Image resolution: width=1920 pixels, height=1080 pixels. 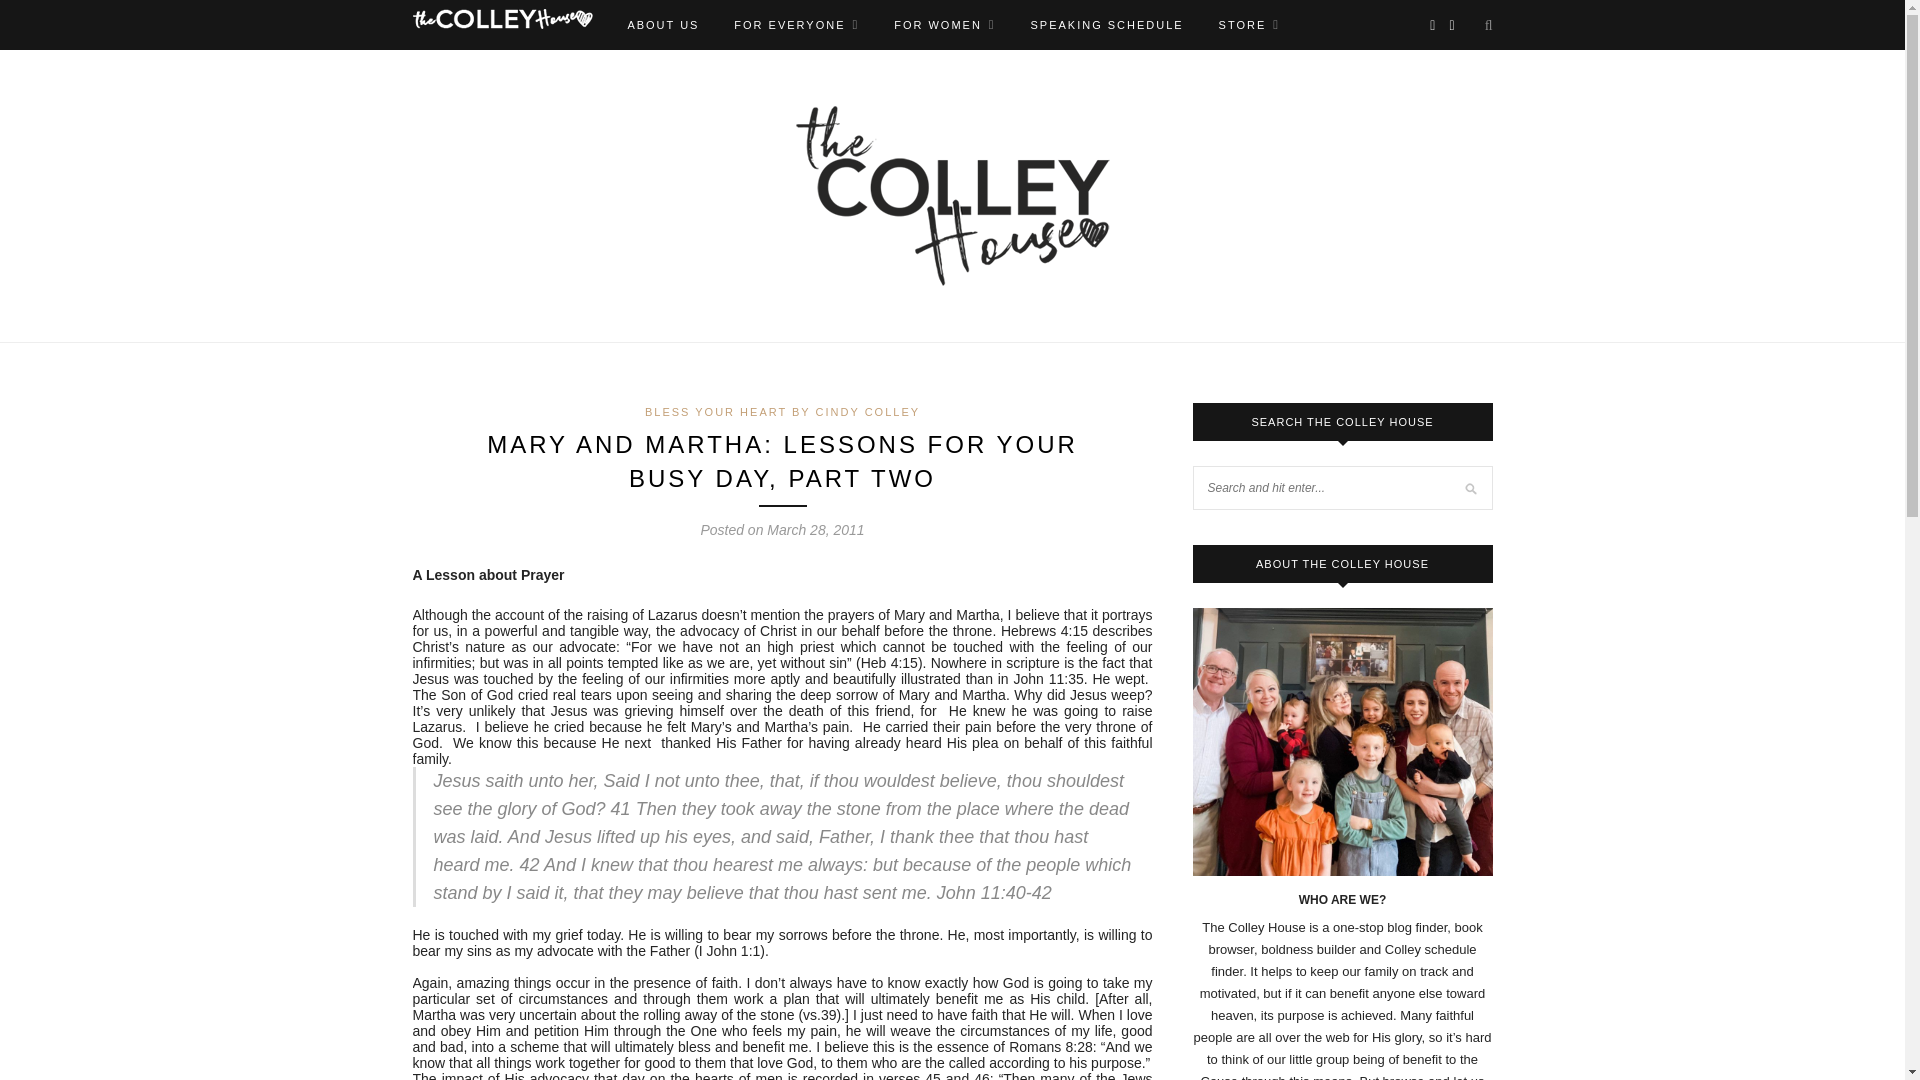 I want to click on Home, so click(x=502, y=18).